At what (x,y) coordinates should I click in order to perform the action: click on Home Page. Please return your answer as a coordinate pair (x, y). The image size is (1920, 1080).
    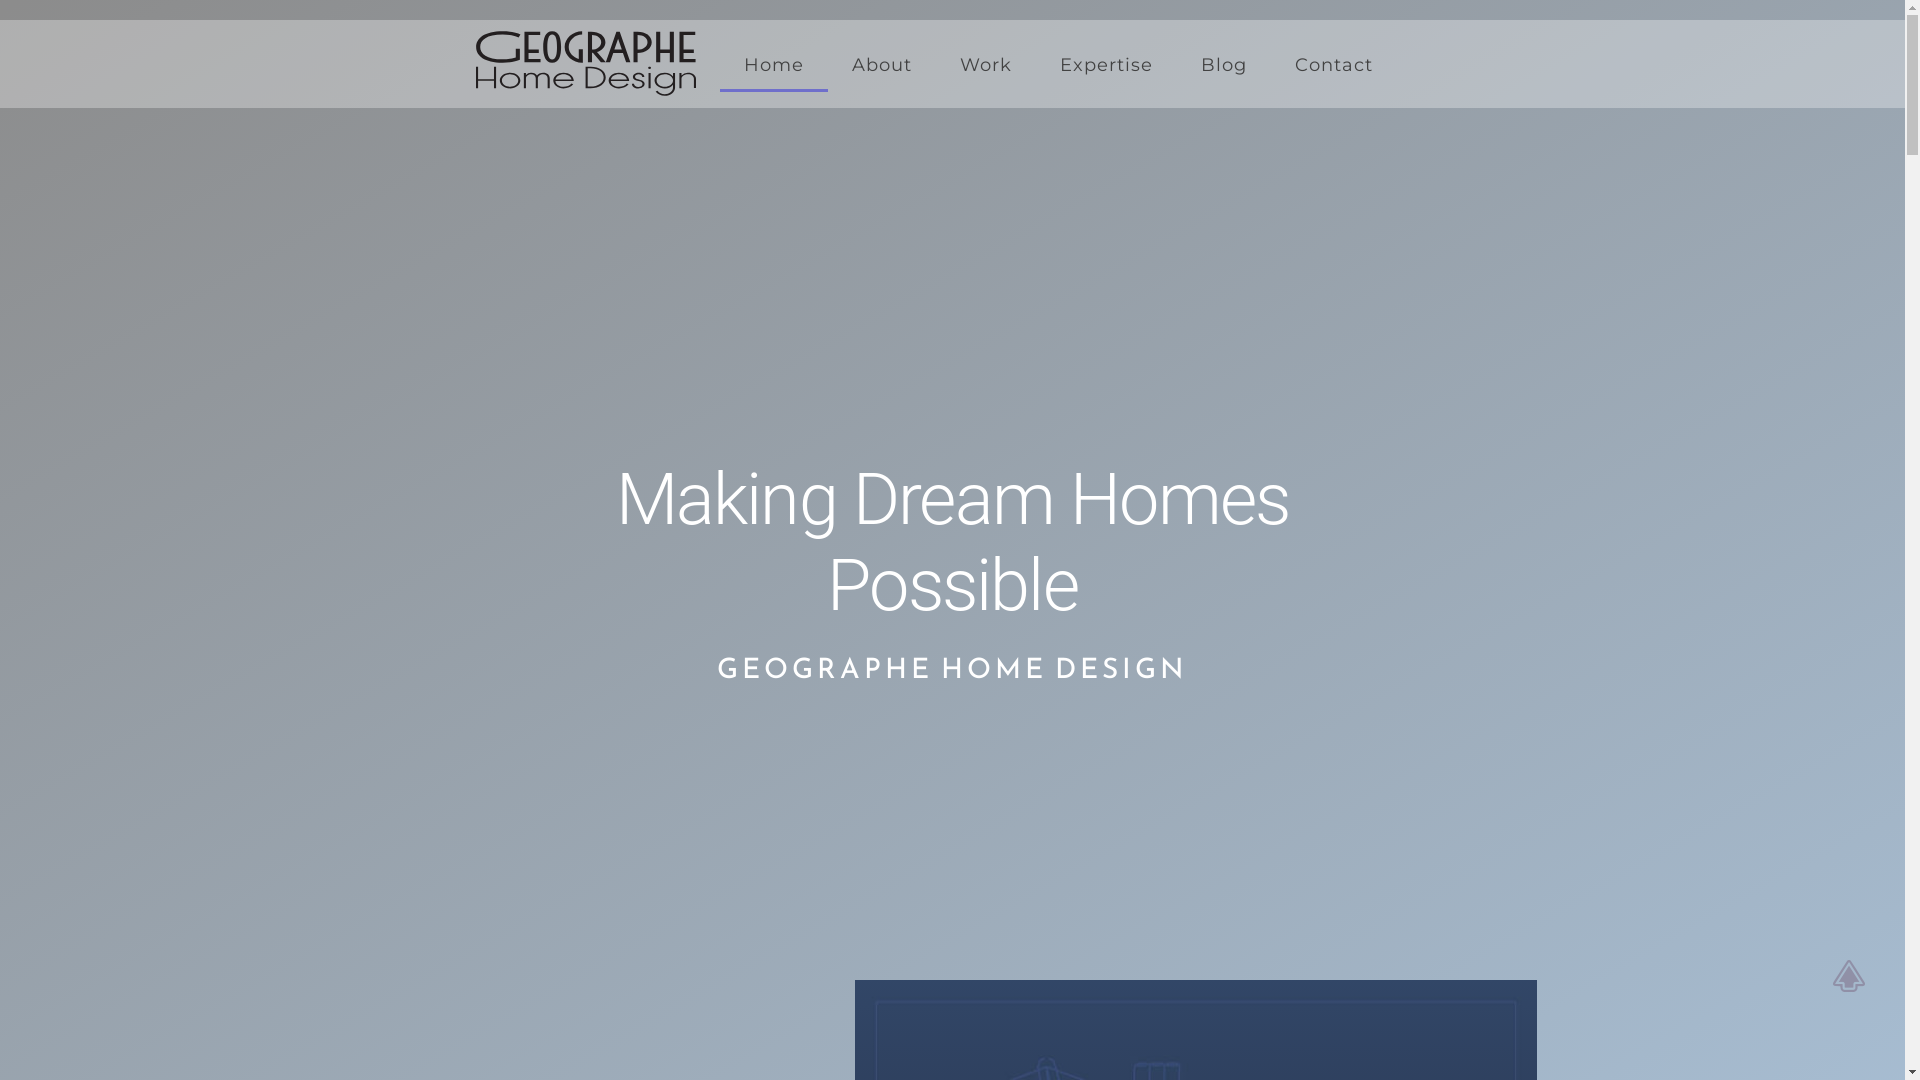
    Looking at the image, I should click on (598, 48).